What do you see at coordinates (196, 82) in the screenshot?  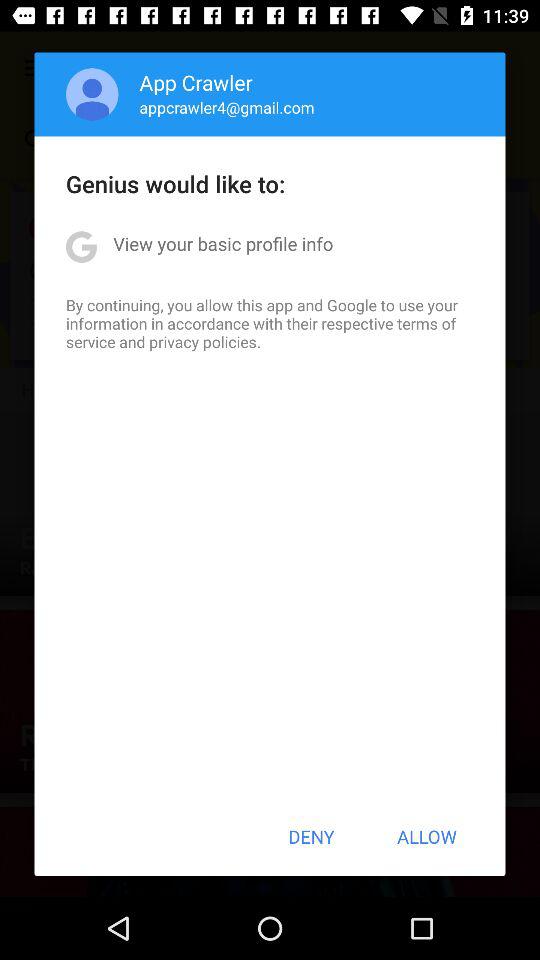 I see `choose the app crawler icon` at bounding box center [196, 82].